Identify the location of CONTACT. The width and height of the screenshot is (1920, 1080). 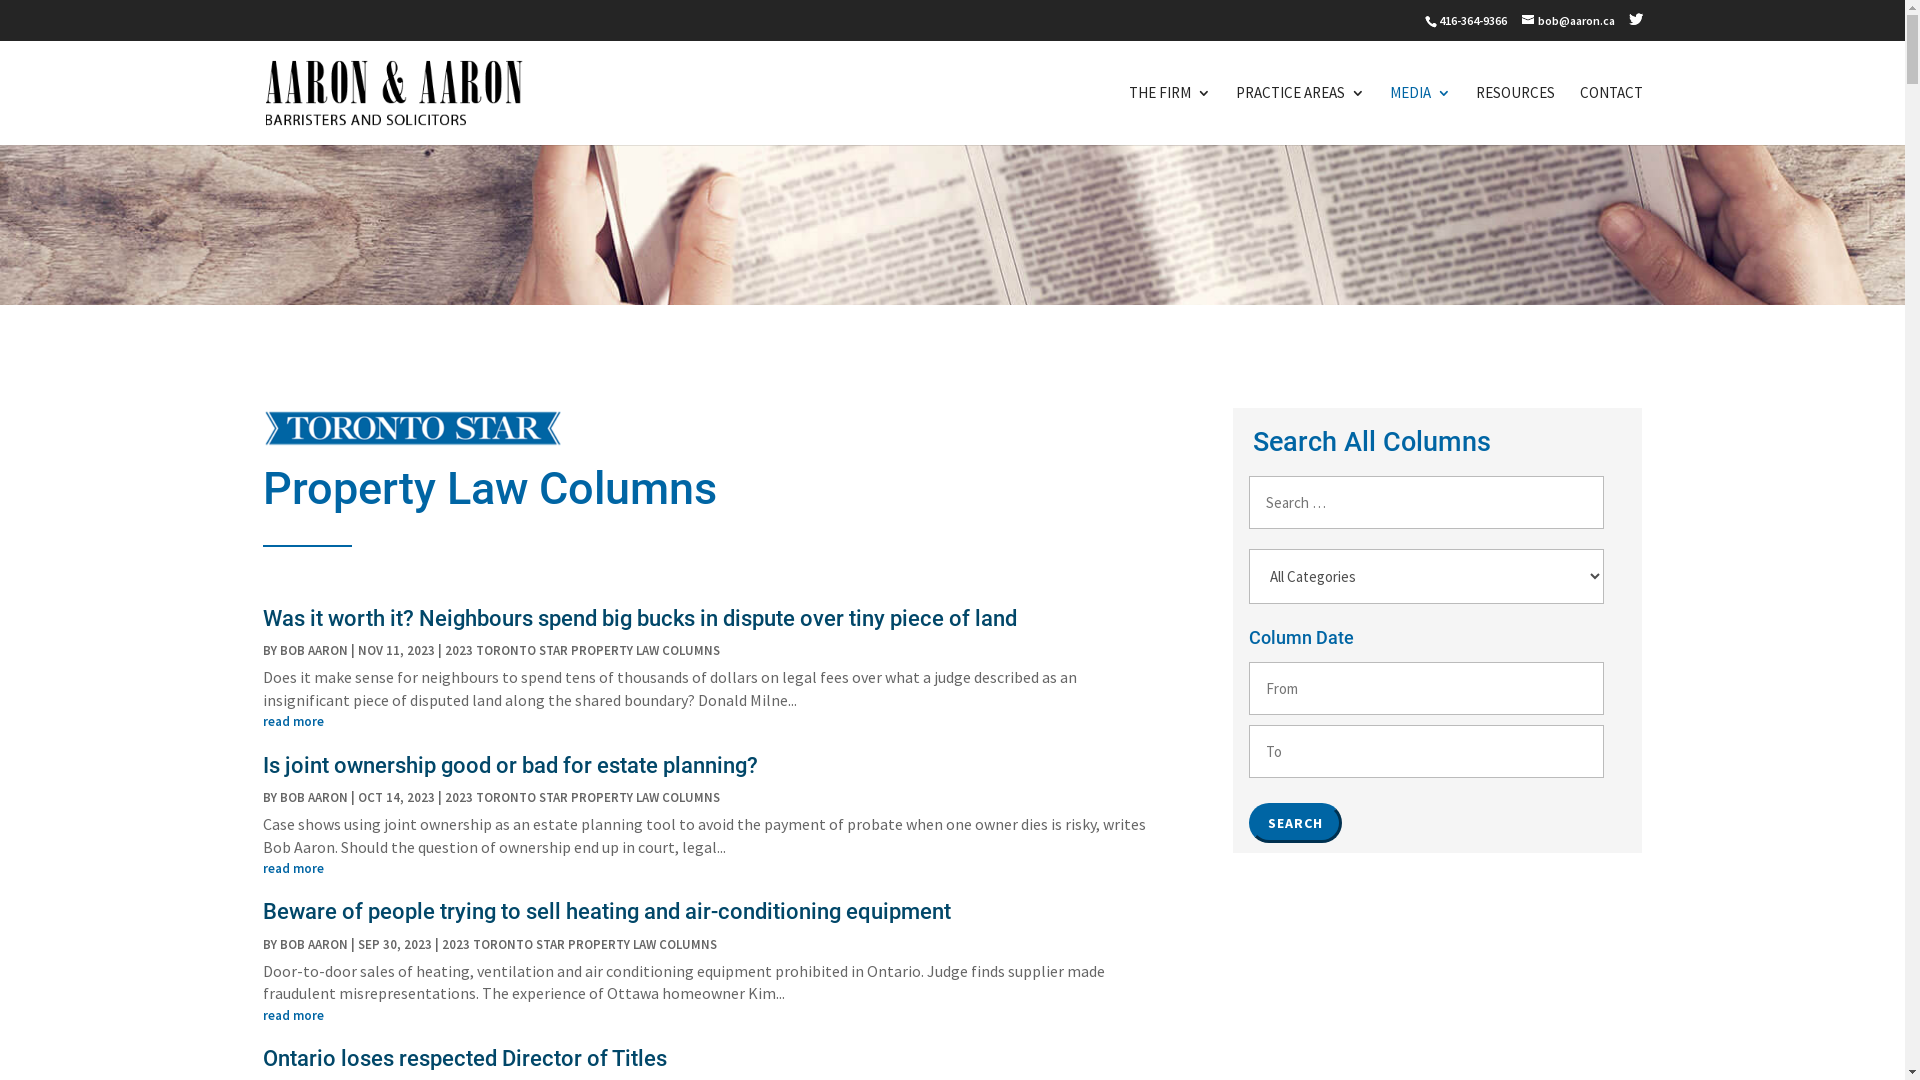
(1612, 116).